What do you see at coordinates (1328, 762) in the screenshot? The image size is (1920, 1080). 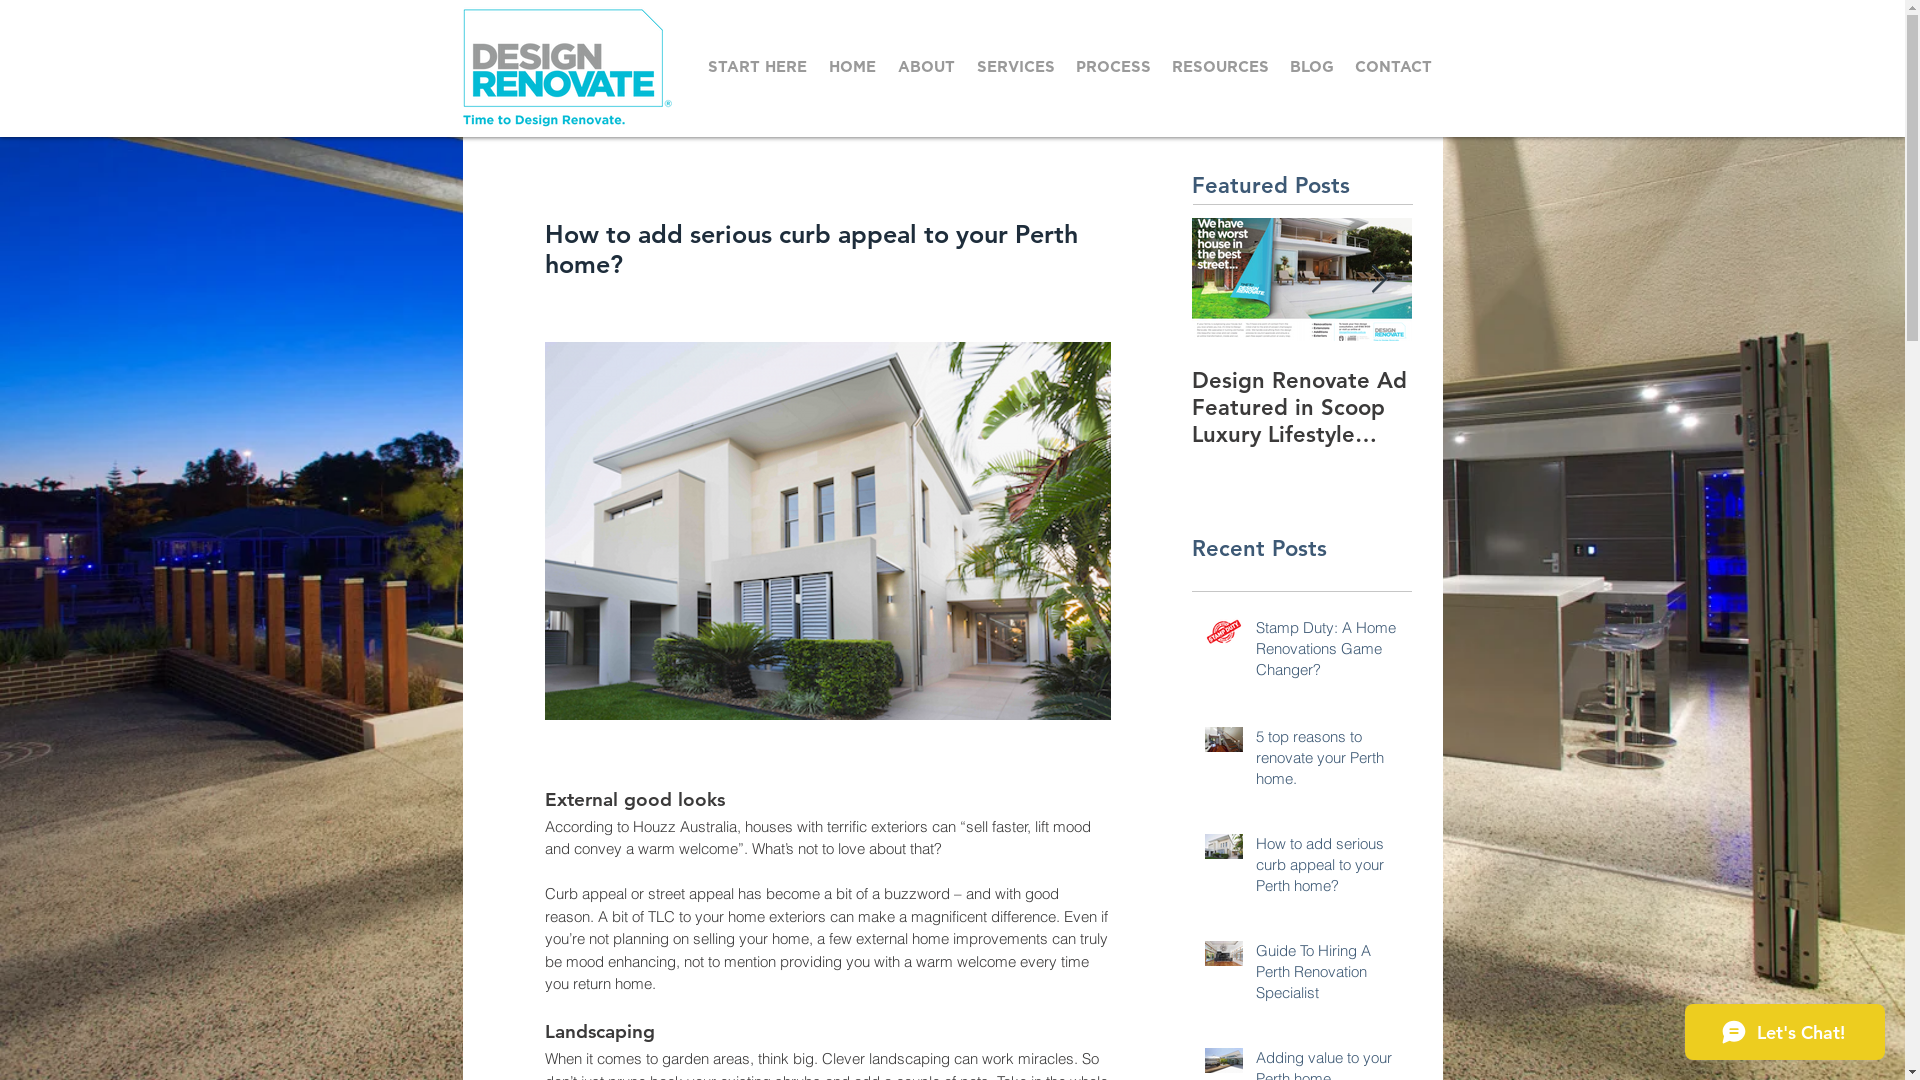 I see `5 top reasons to renovate your Perth home.` at bounding box center [1328, 762].